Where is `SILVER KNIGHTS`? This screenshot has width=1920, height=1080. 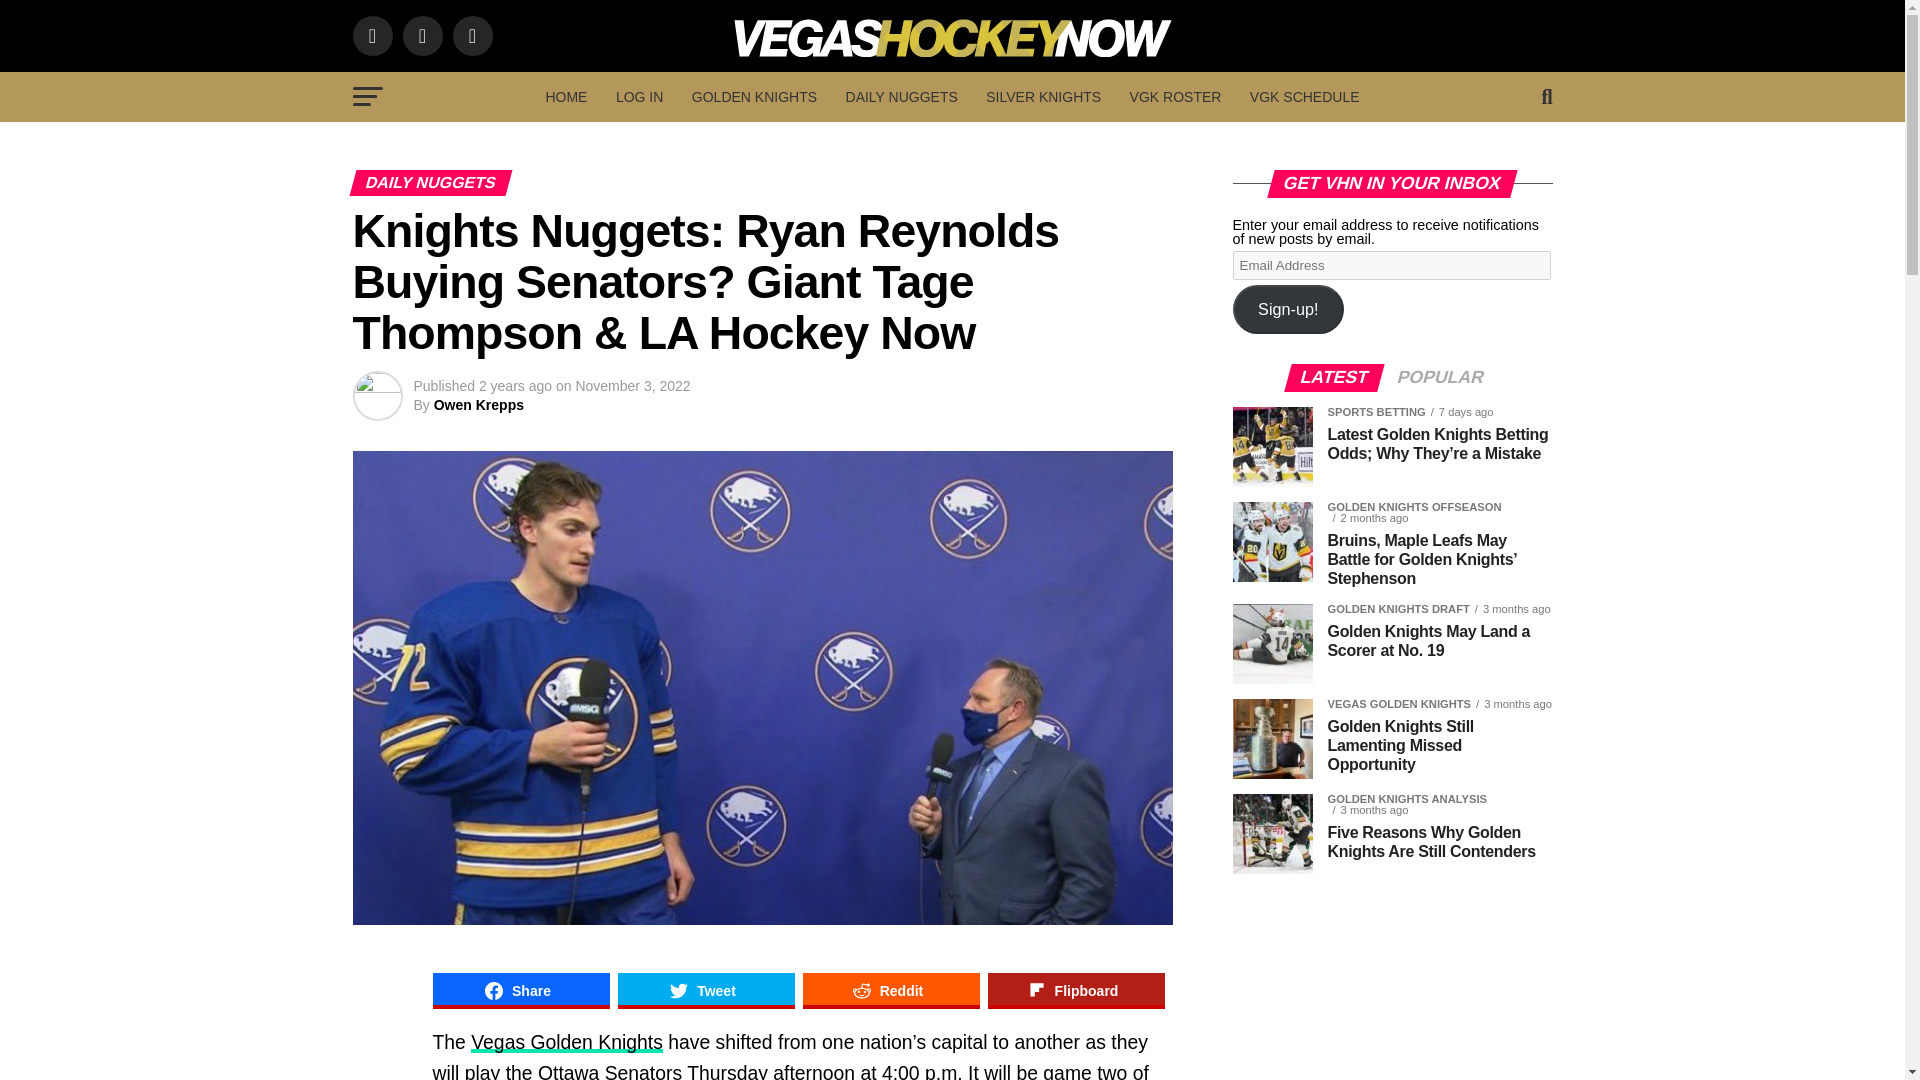
SILVER KNIGHTS is located at coordinates (1043, 97).